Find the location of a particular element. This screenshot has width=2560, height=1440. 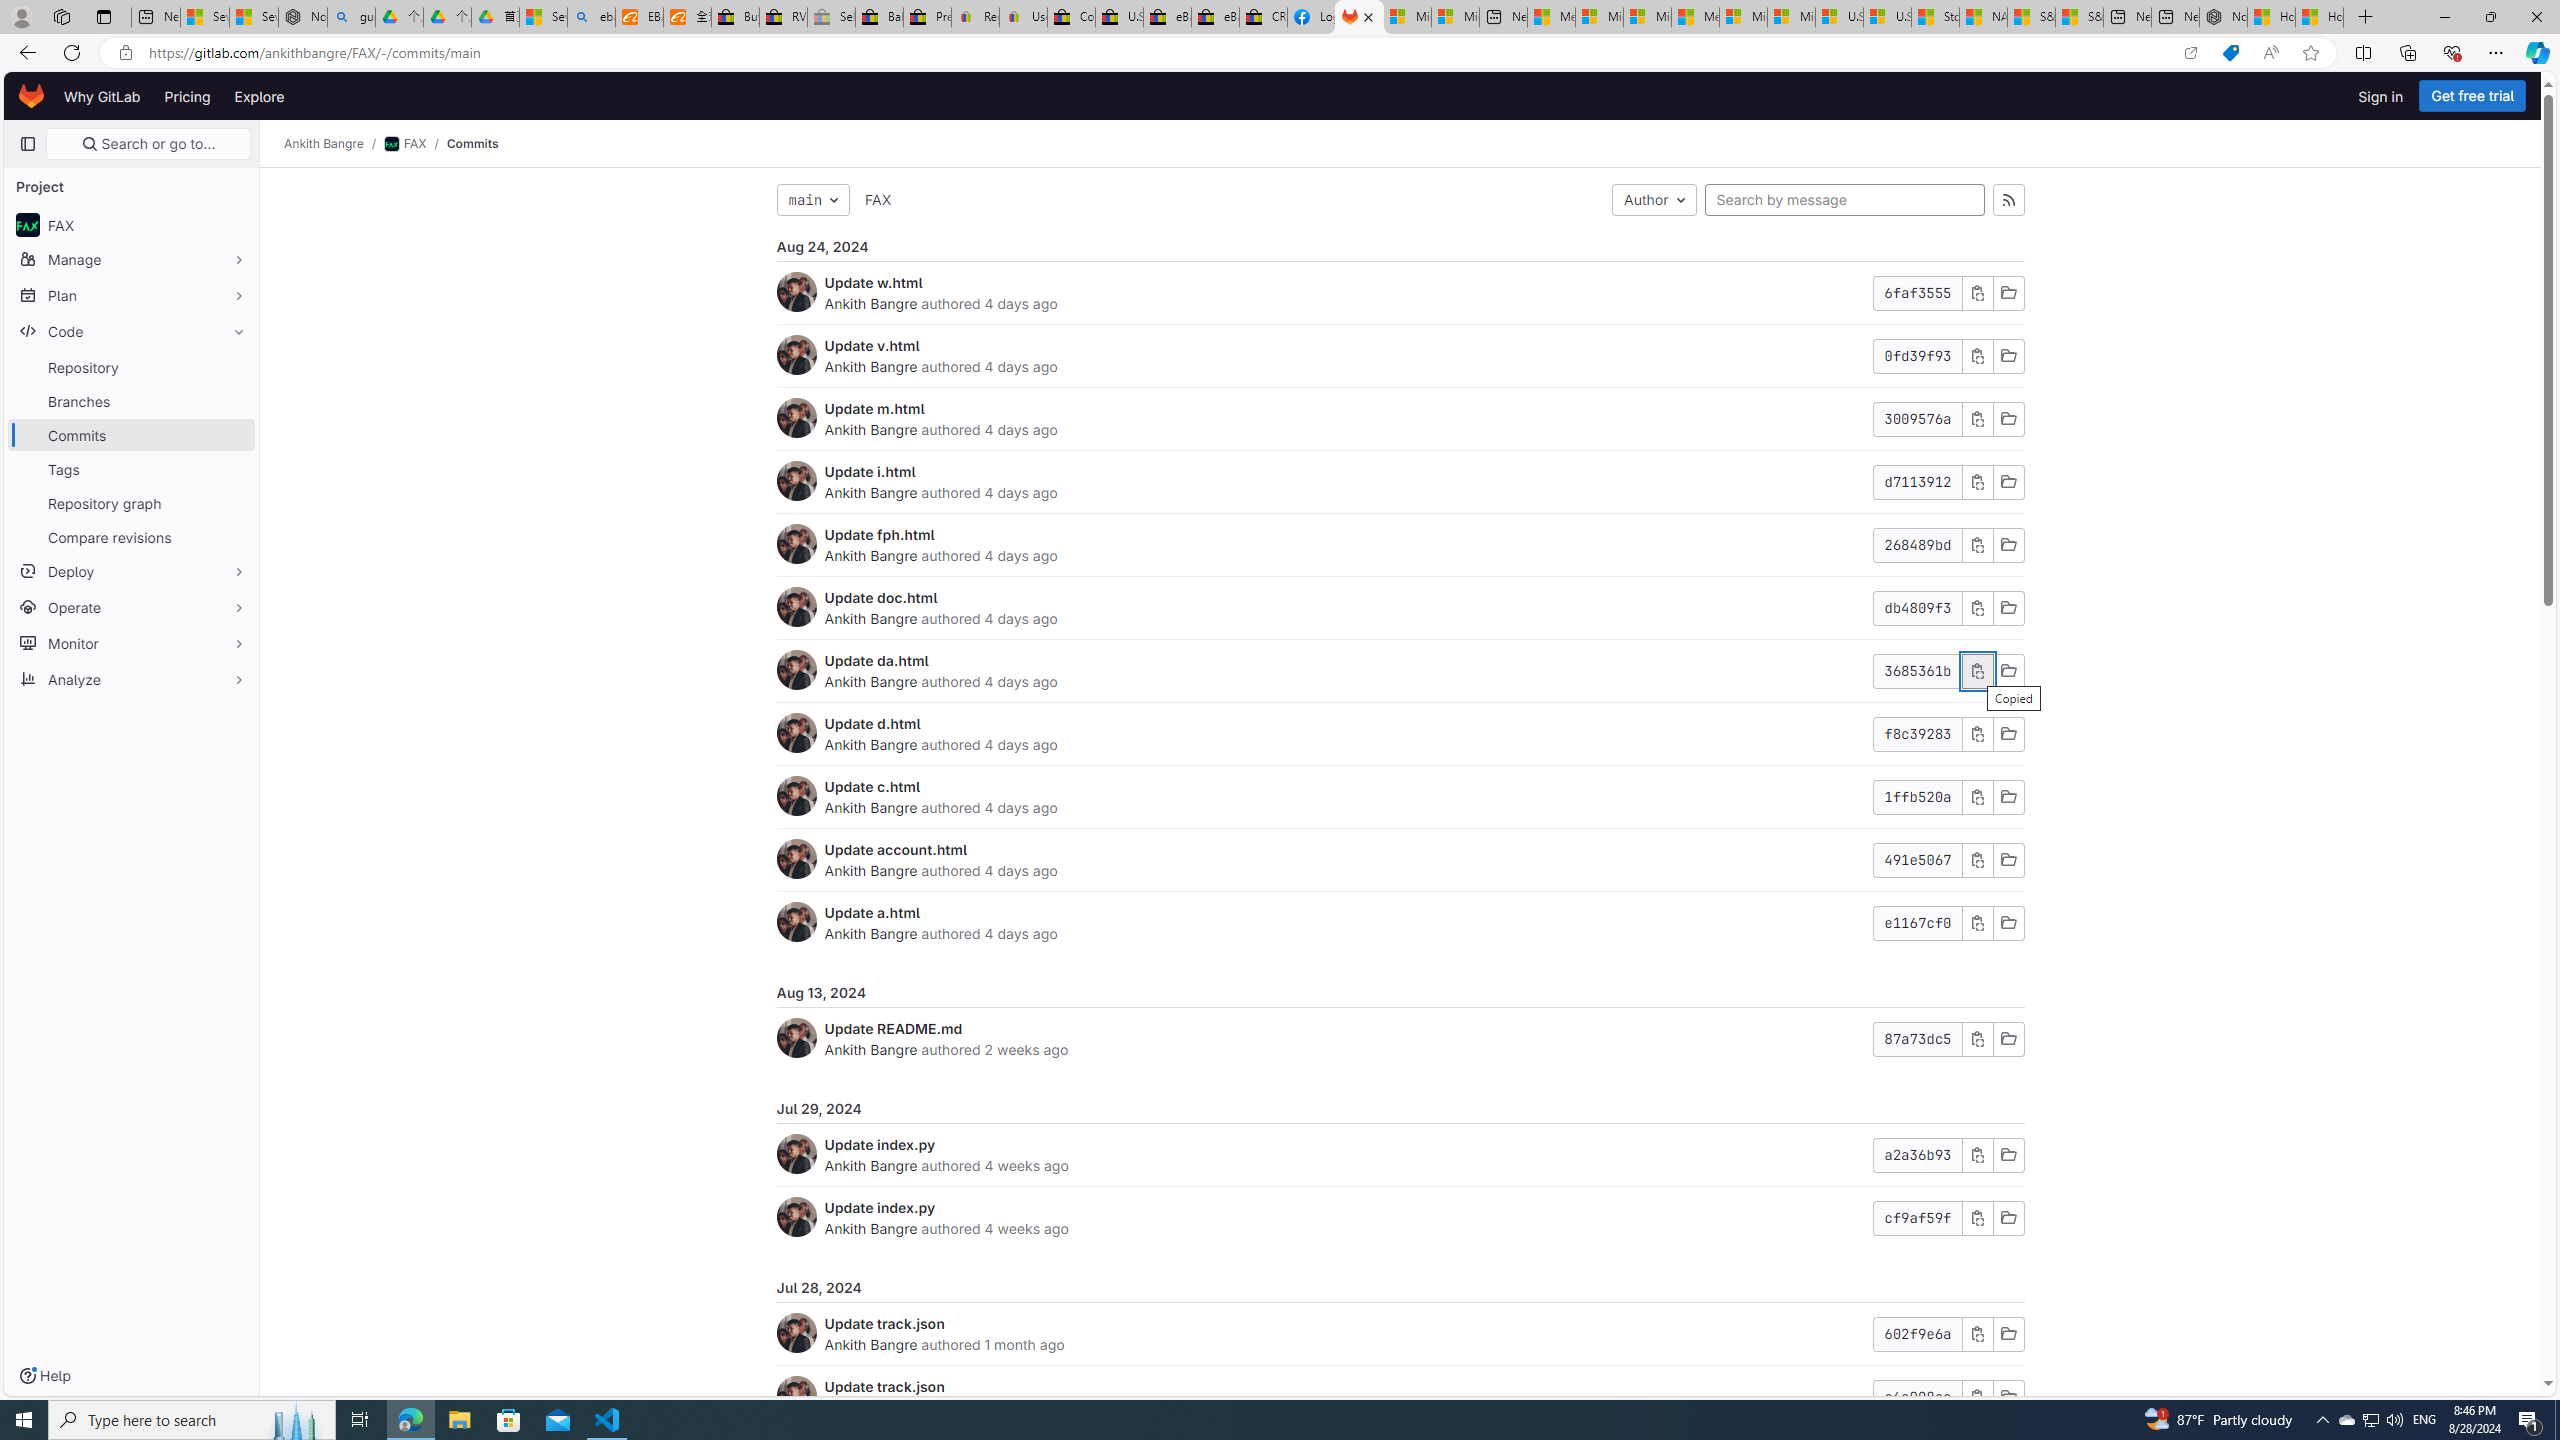

guge yunpan - Search is located at coordinates (352, 17).